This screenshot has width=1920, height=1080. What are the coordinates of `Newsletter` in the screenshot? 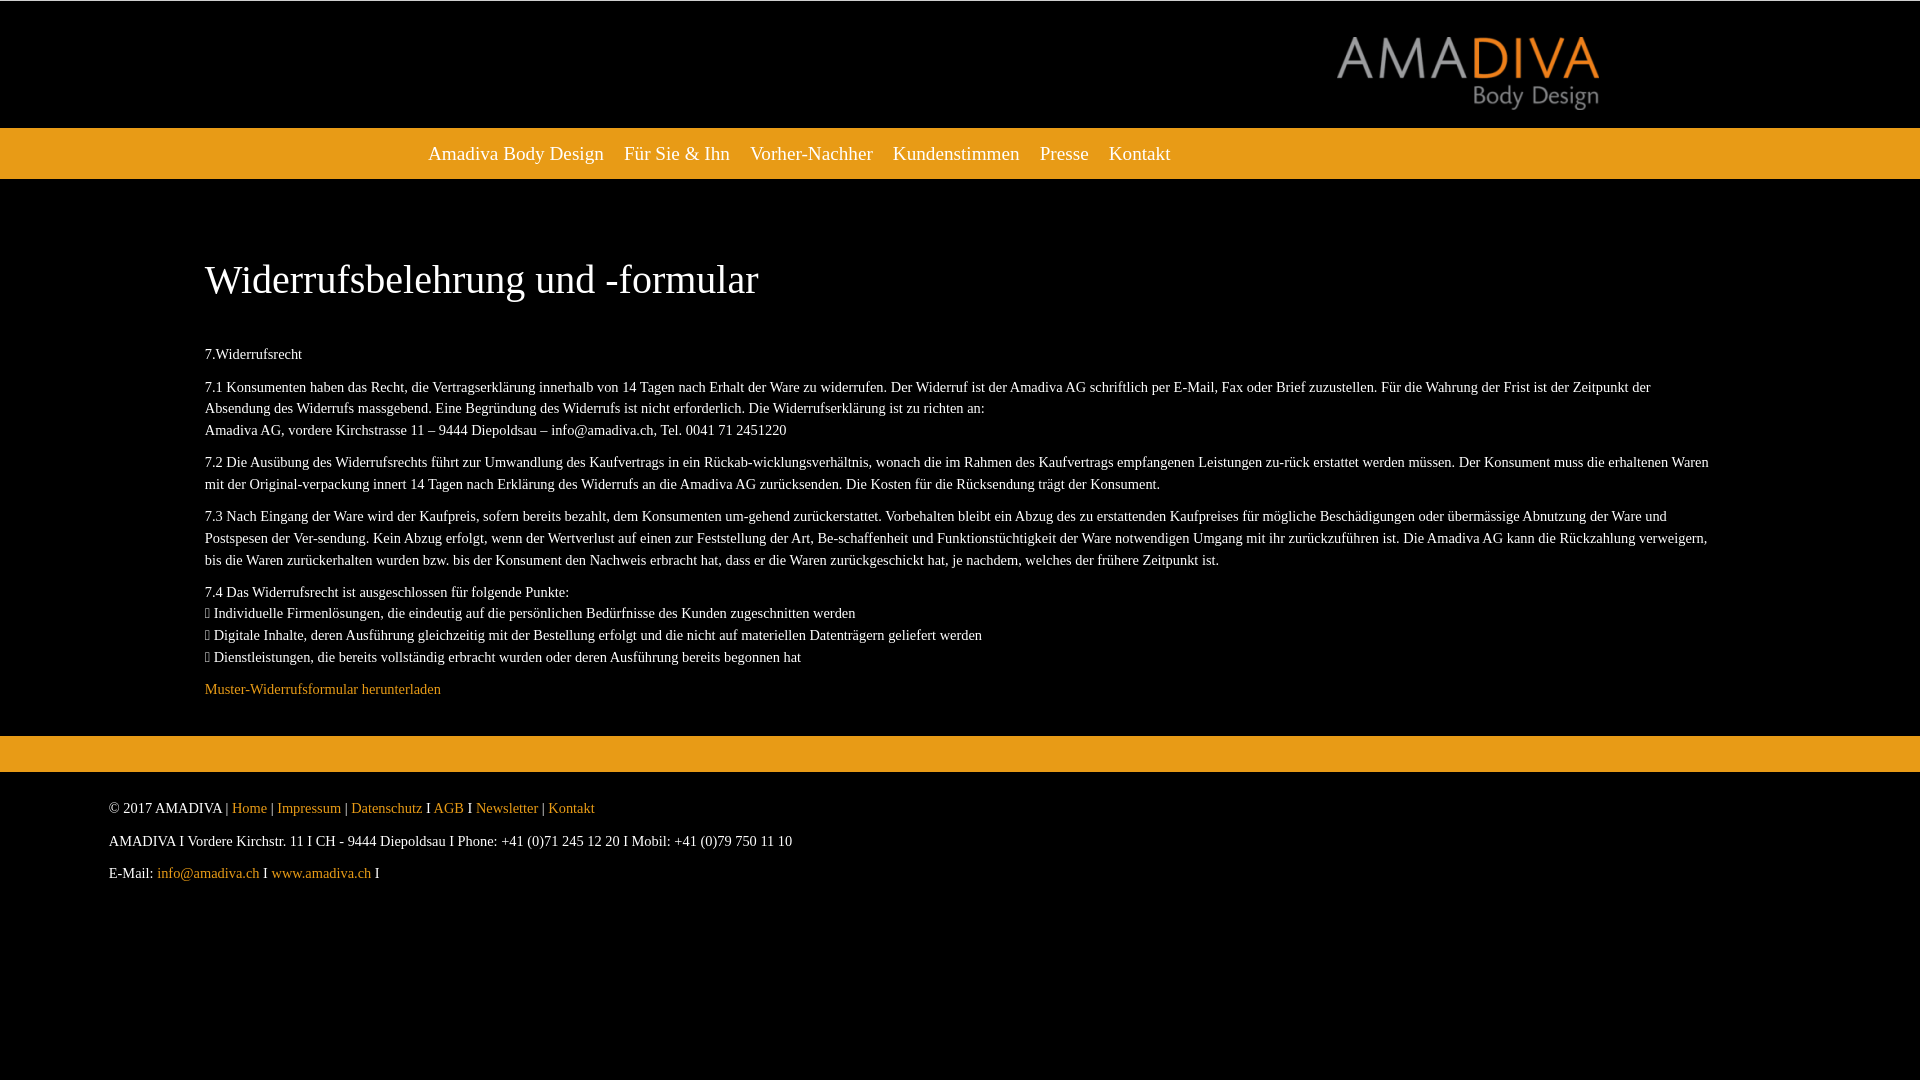 It's located at (507, 808).